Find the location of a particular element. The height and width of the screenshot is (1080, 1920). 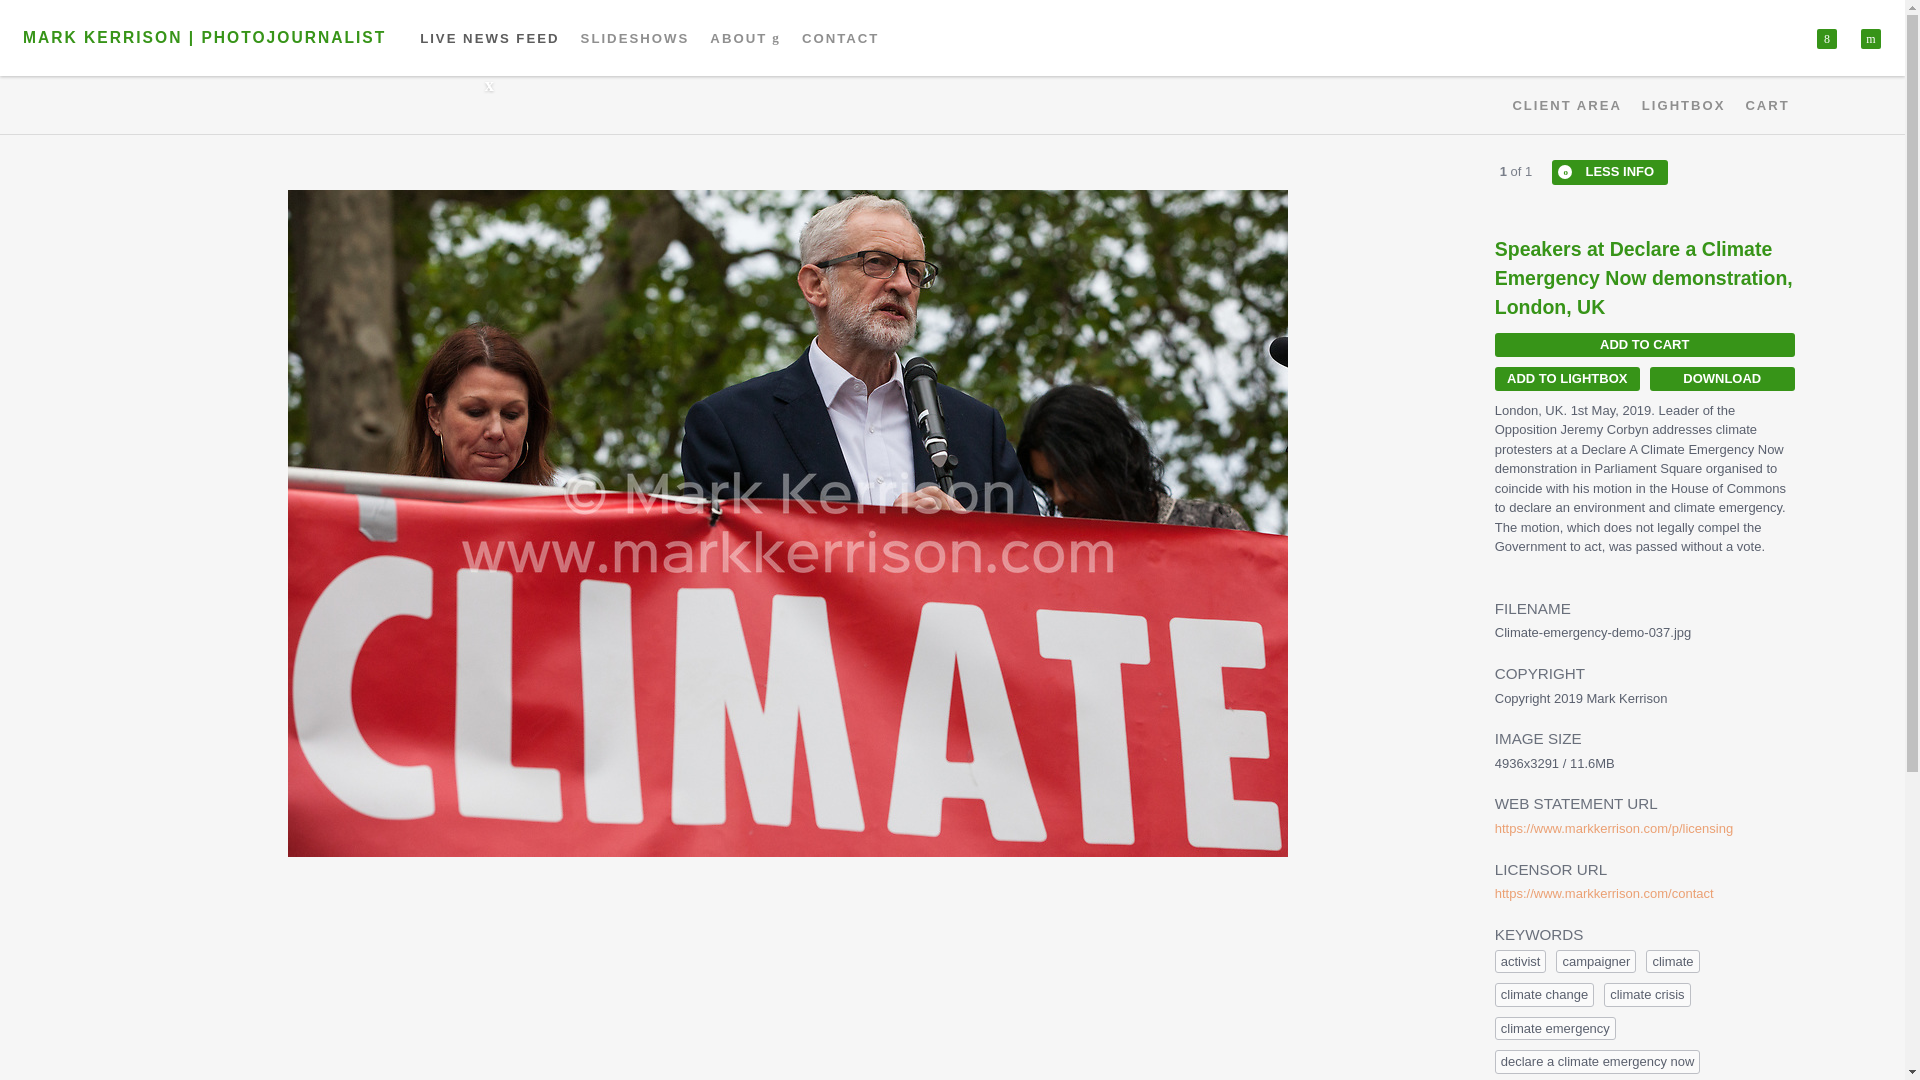

DOWNLOAD is located at coordinates (1722, 378).